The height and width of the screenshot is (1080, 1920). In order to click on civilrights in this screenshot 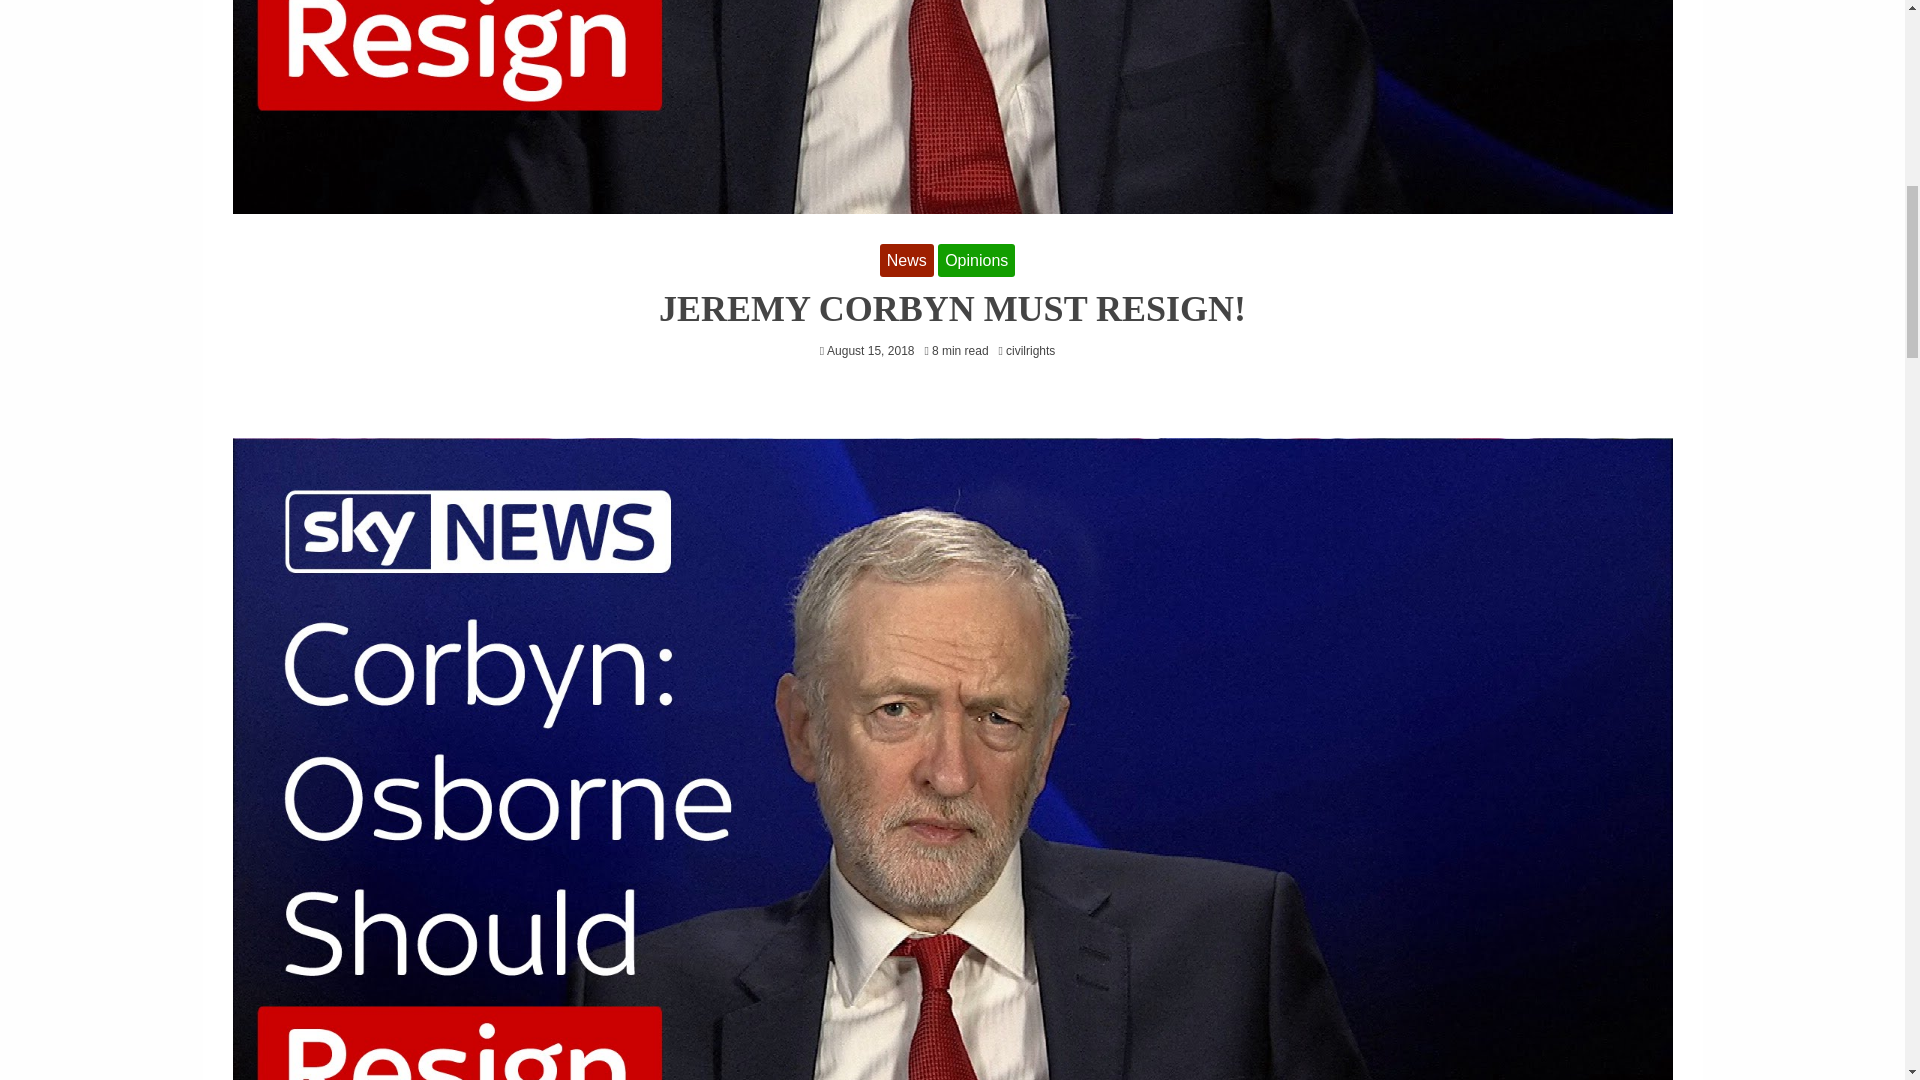, I will do `click(1036, 350)`.